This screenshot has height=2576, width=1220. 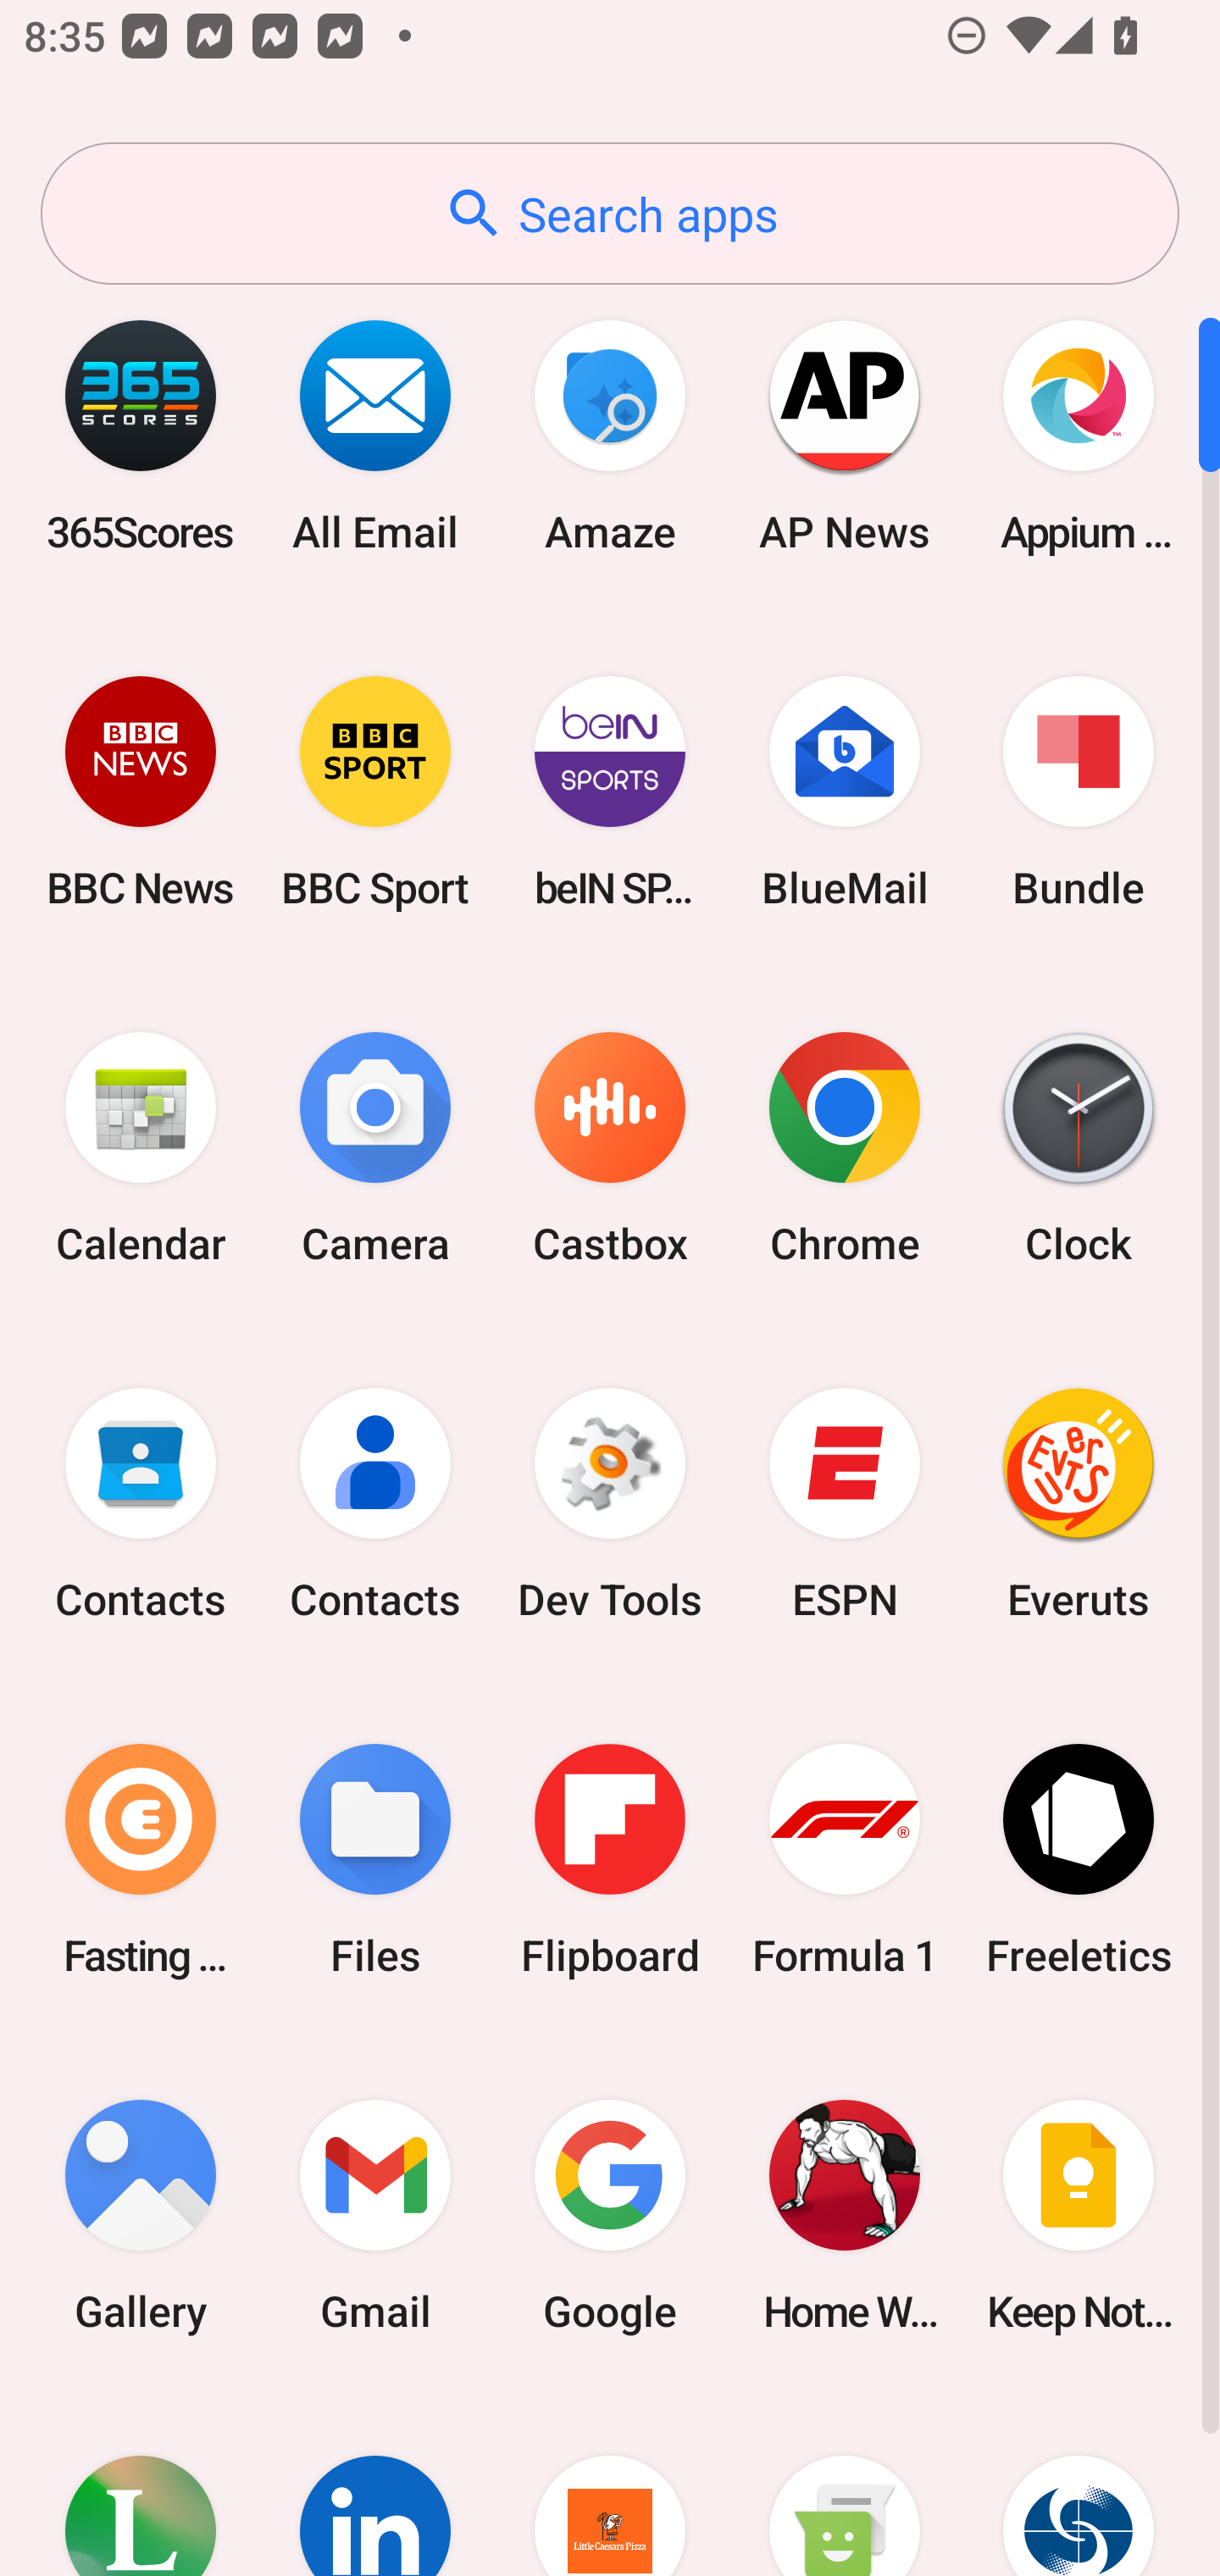 I want to click on Everuts, so click(x=1079, y=1504).